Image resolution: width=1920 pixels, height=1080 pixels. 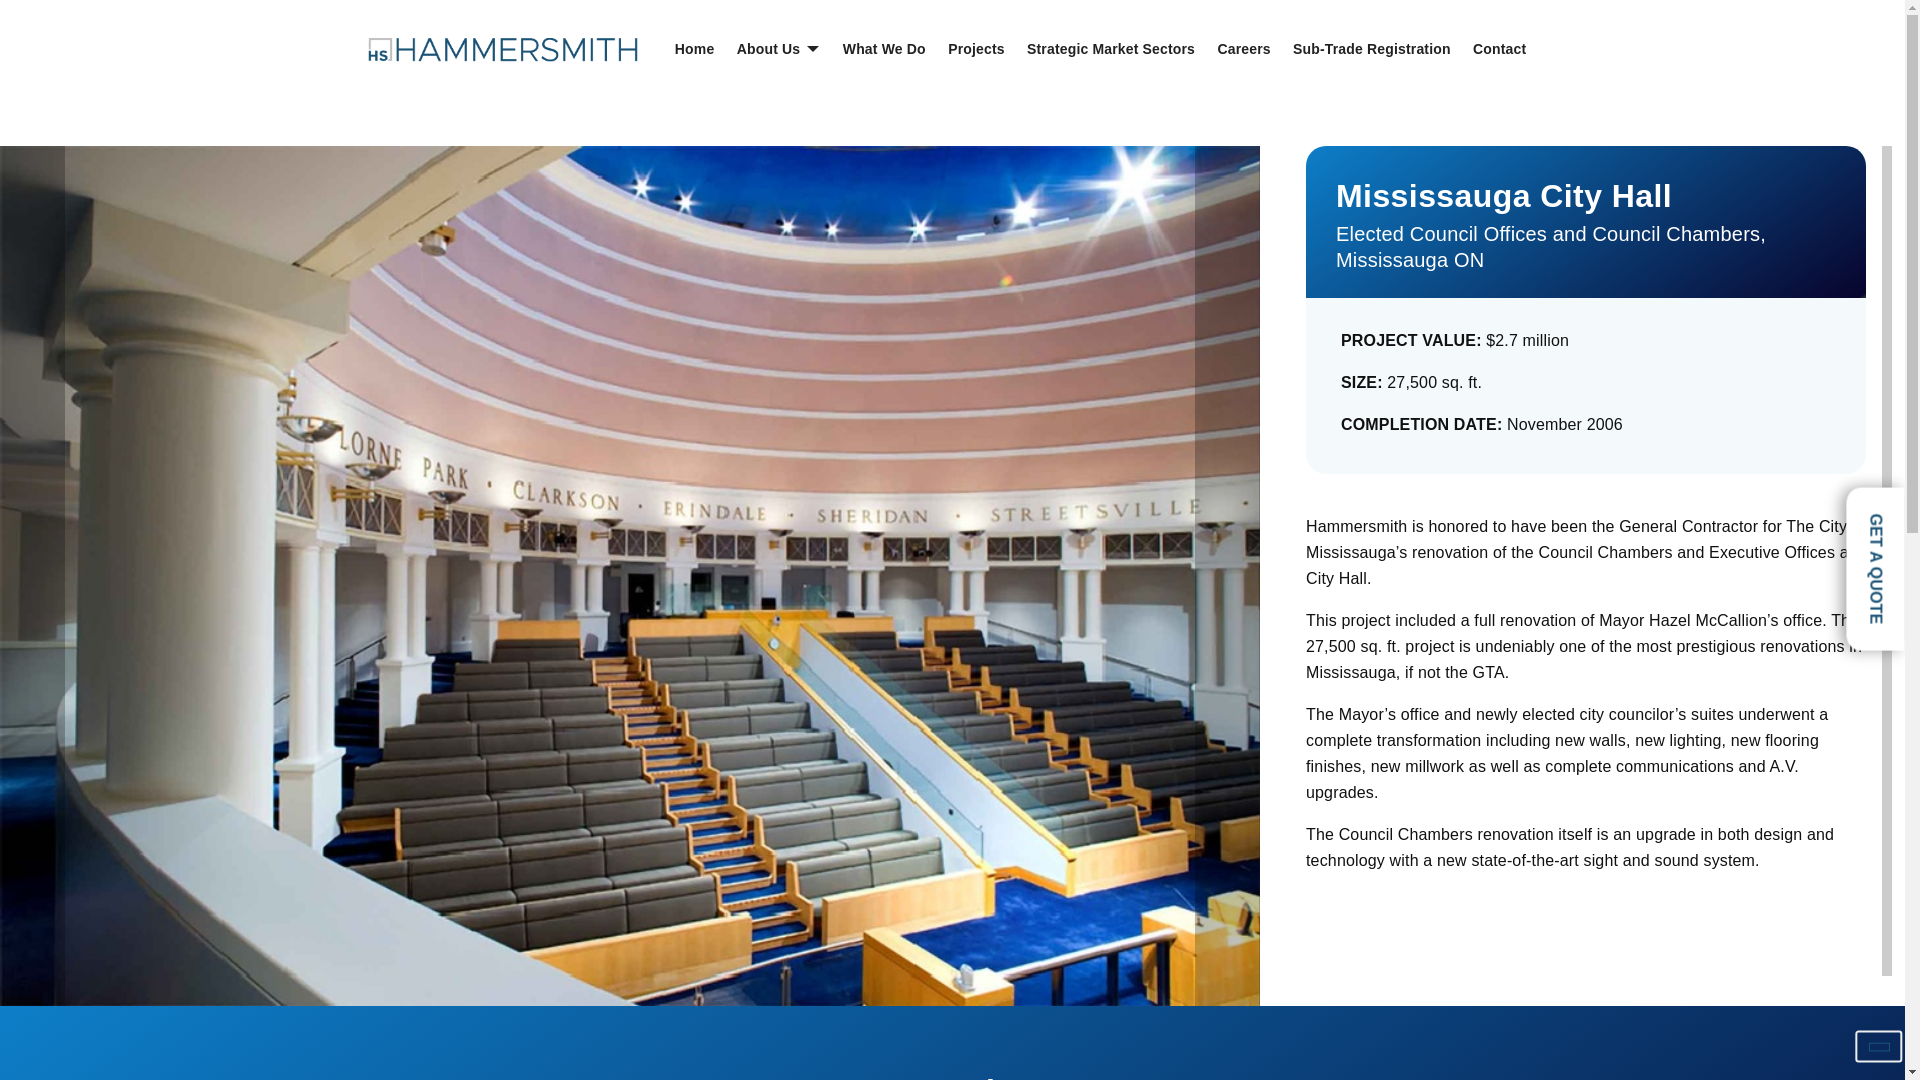 I want to click on Home, so click(x=696, y=48).